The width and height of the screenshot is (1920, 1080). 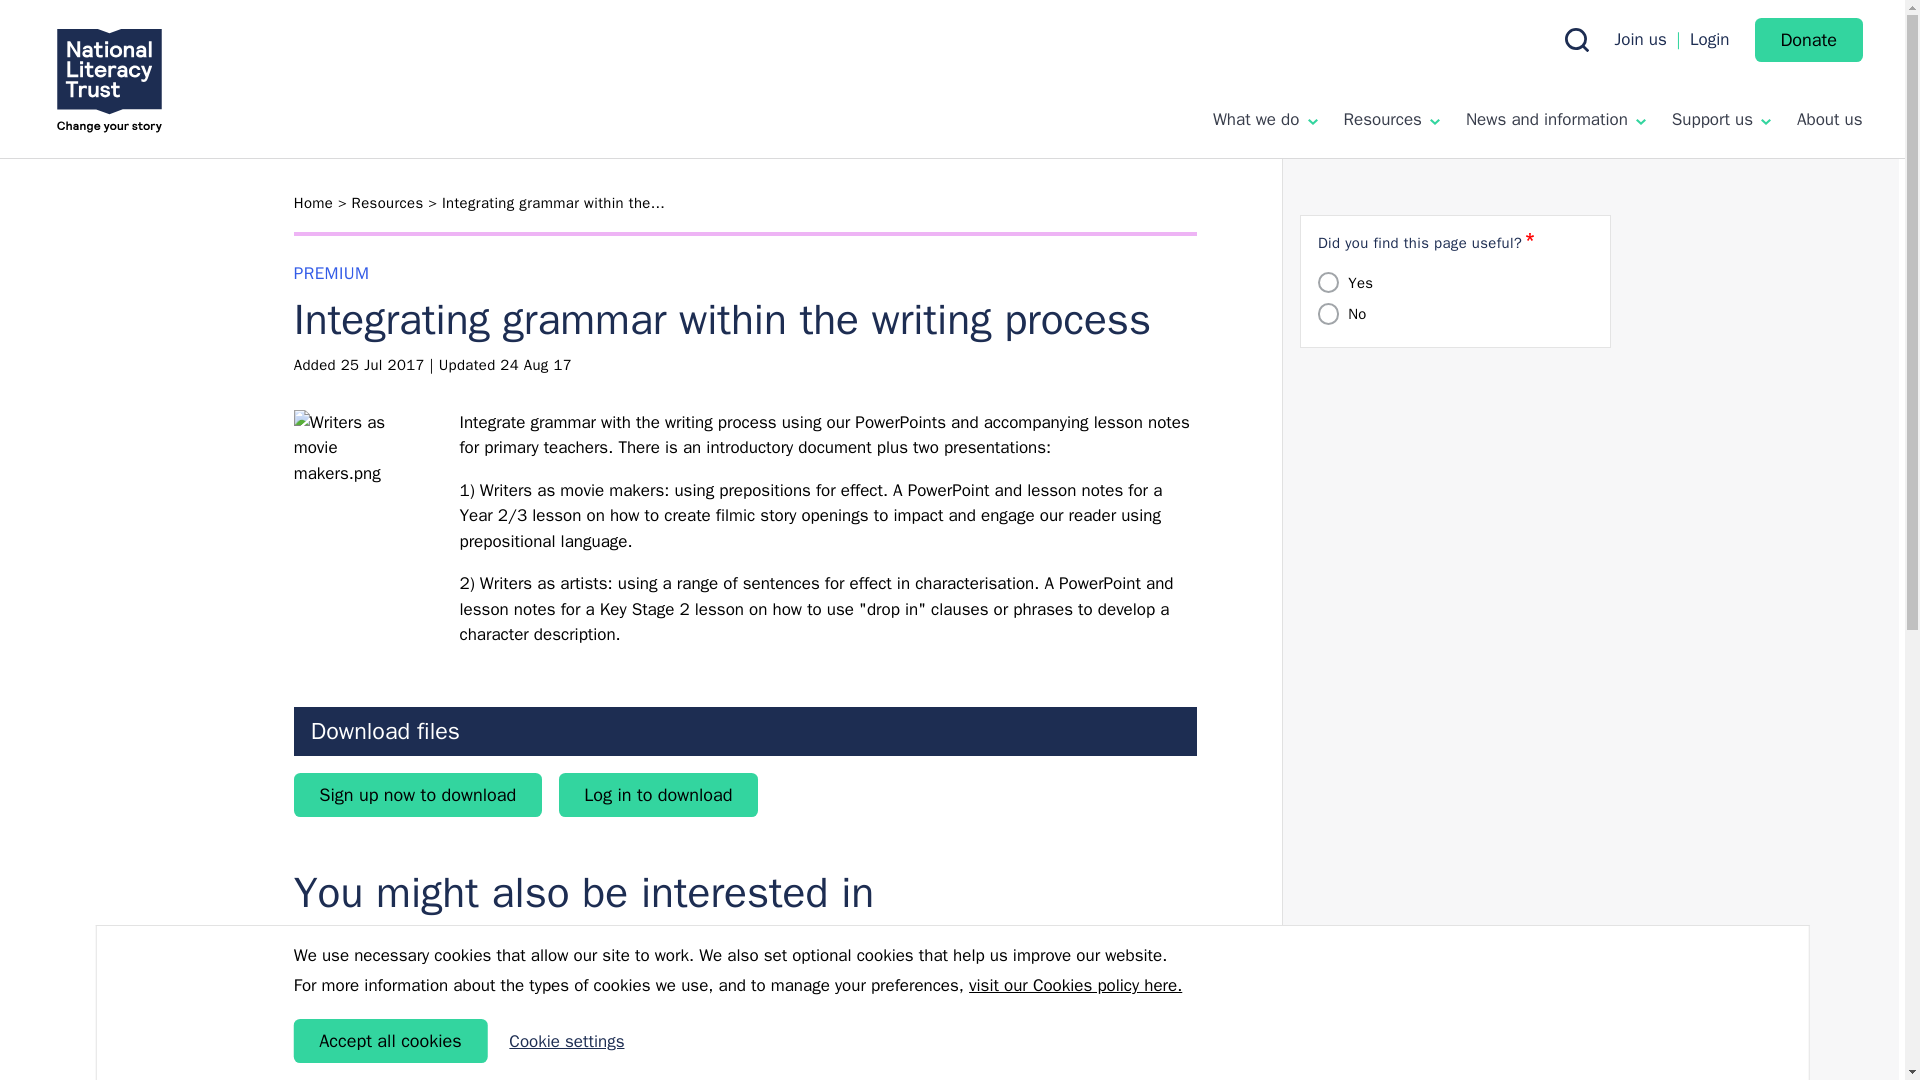 I want to click on Resources, so click(x=1391, y=119).